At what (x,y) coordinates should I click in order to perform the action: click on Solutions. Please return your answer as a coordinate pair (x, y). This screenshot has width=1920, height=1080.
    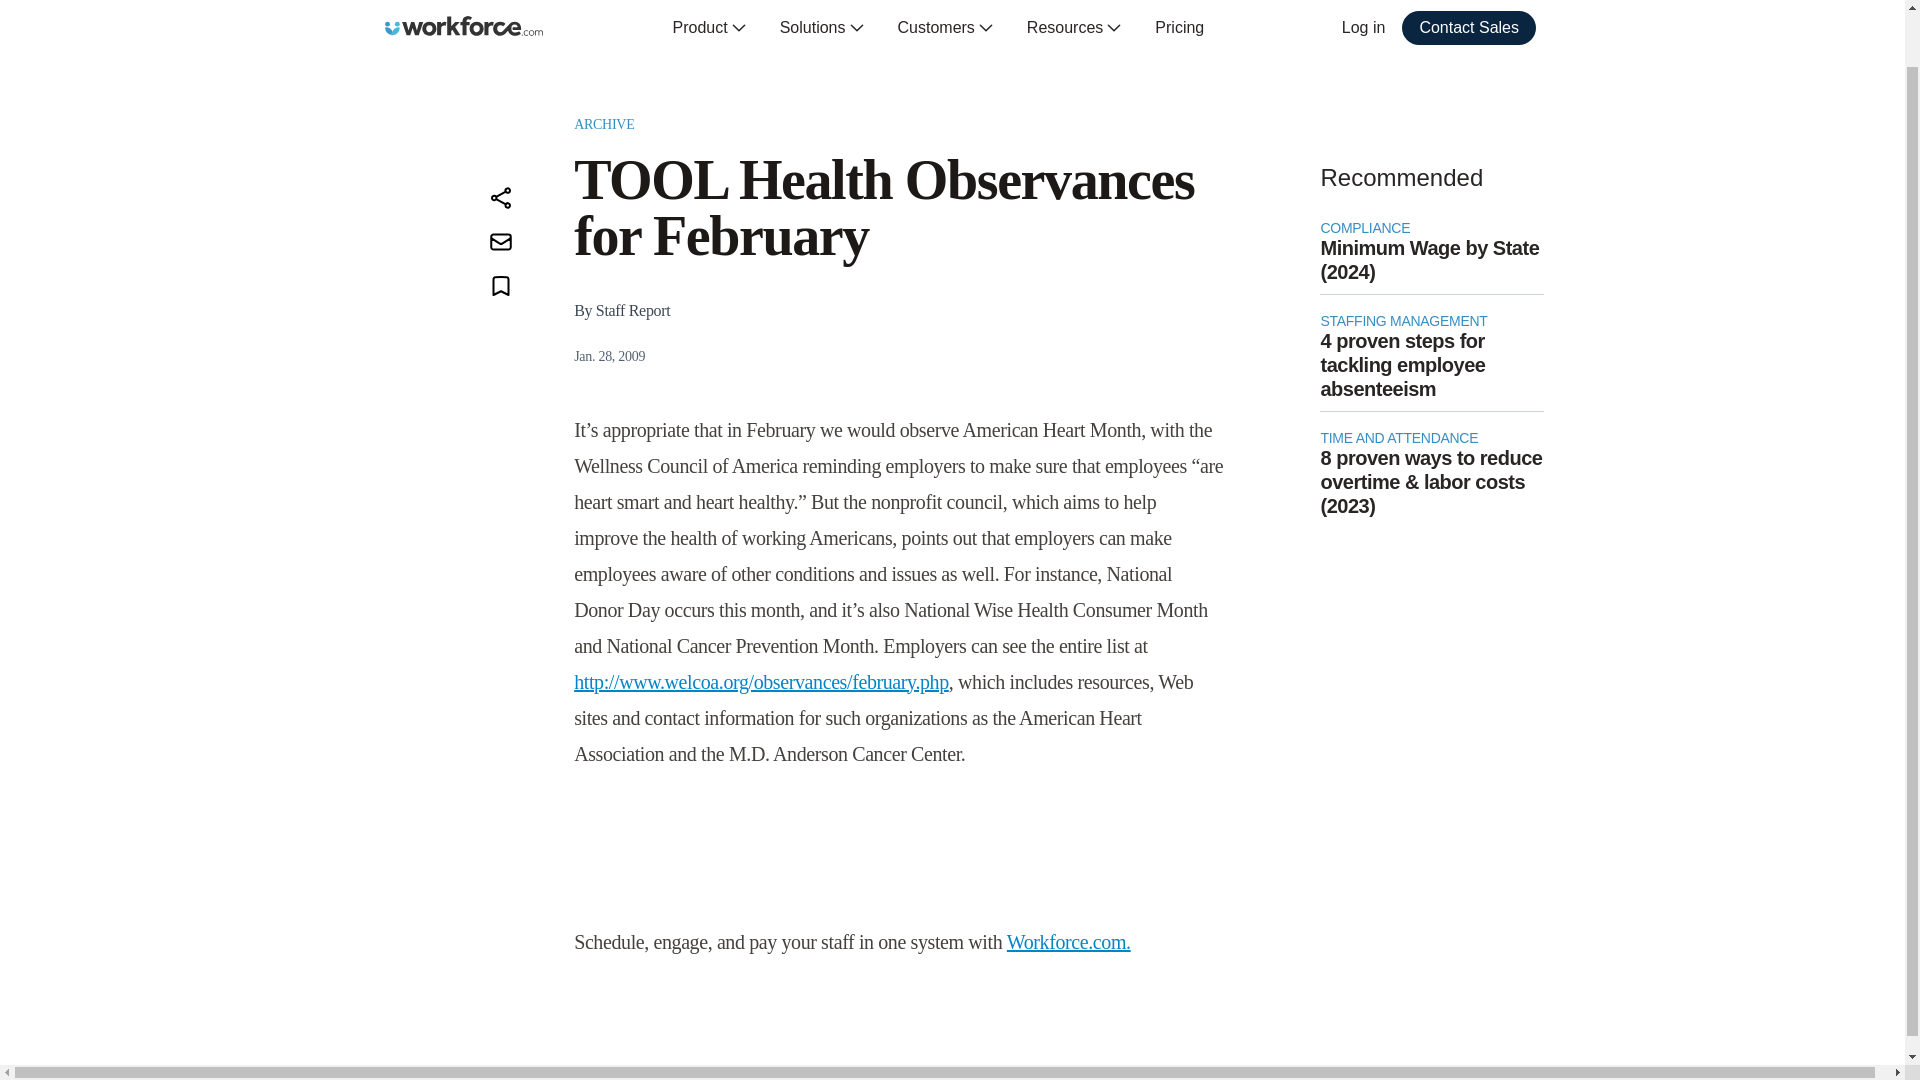
    Looking at the image, I should click on (822, 28).